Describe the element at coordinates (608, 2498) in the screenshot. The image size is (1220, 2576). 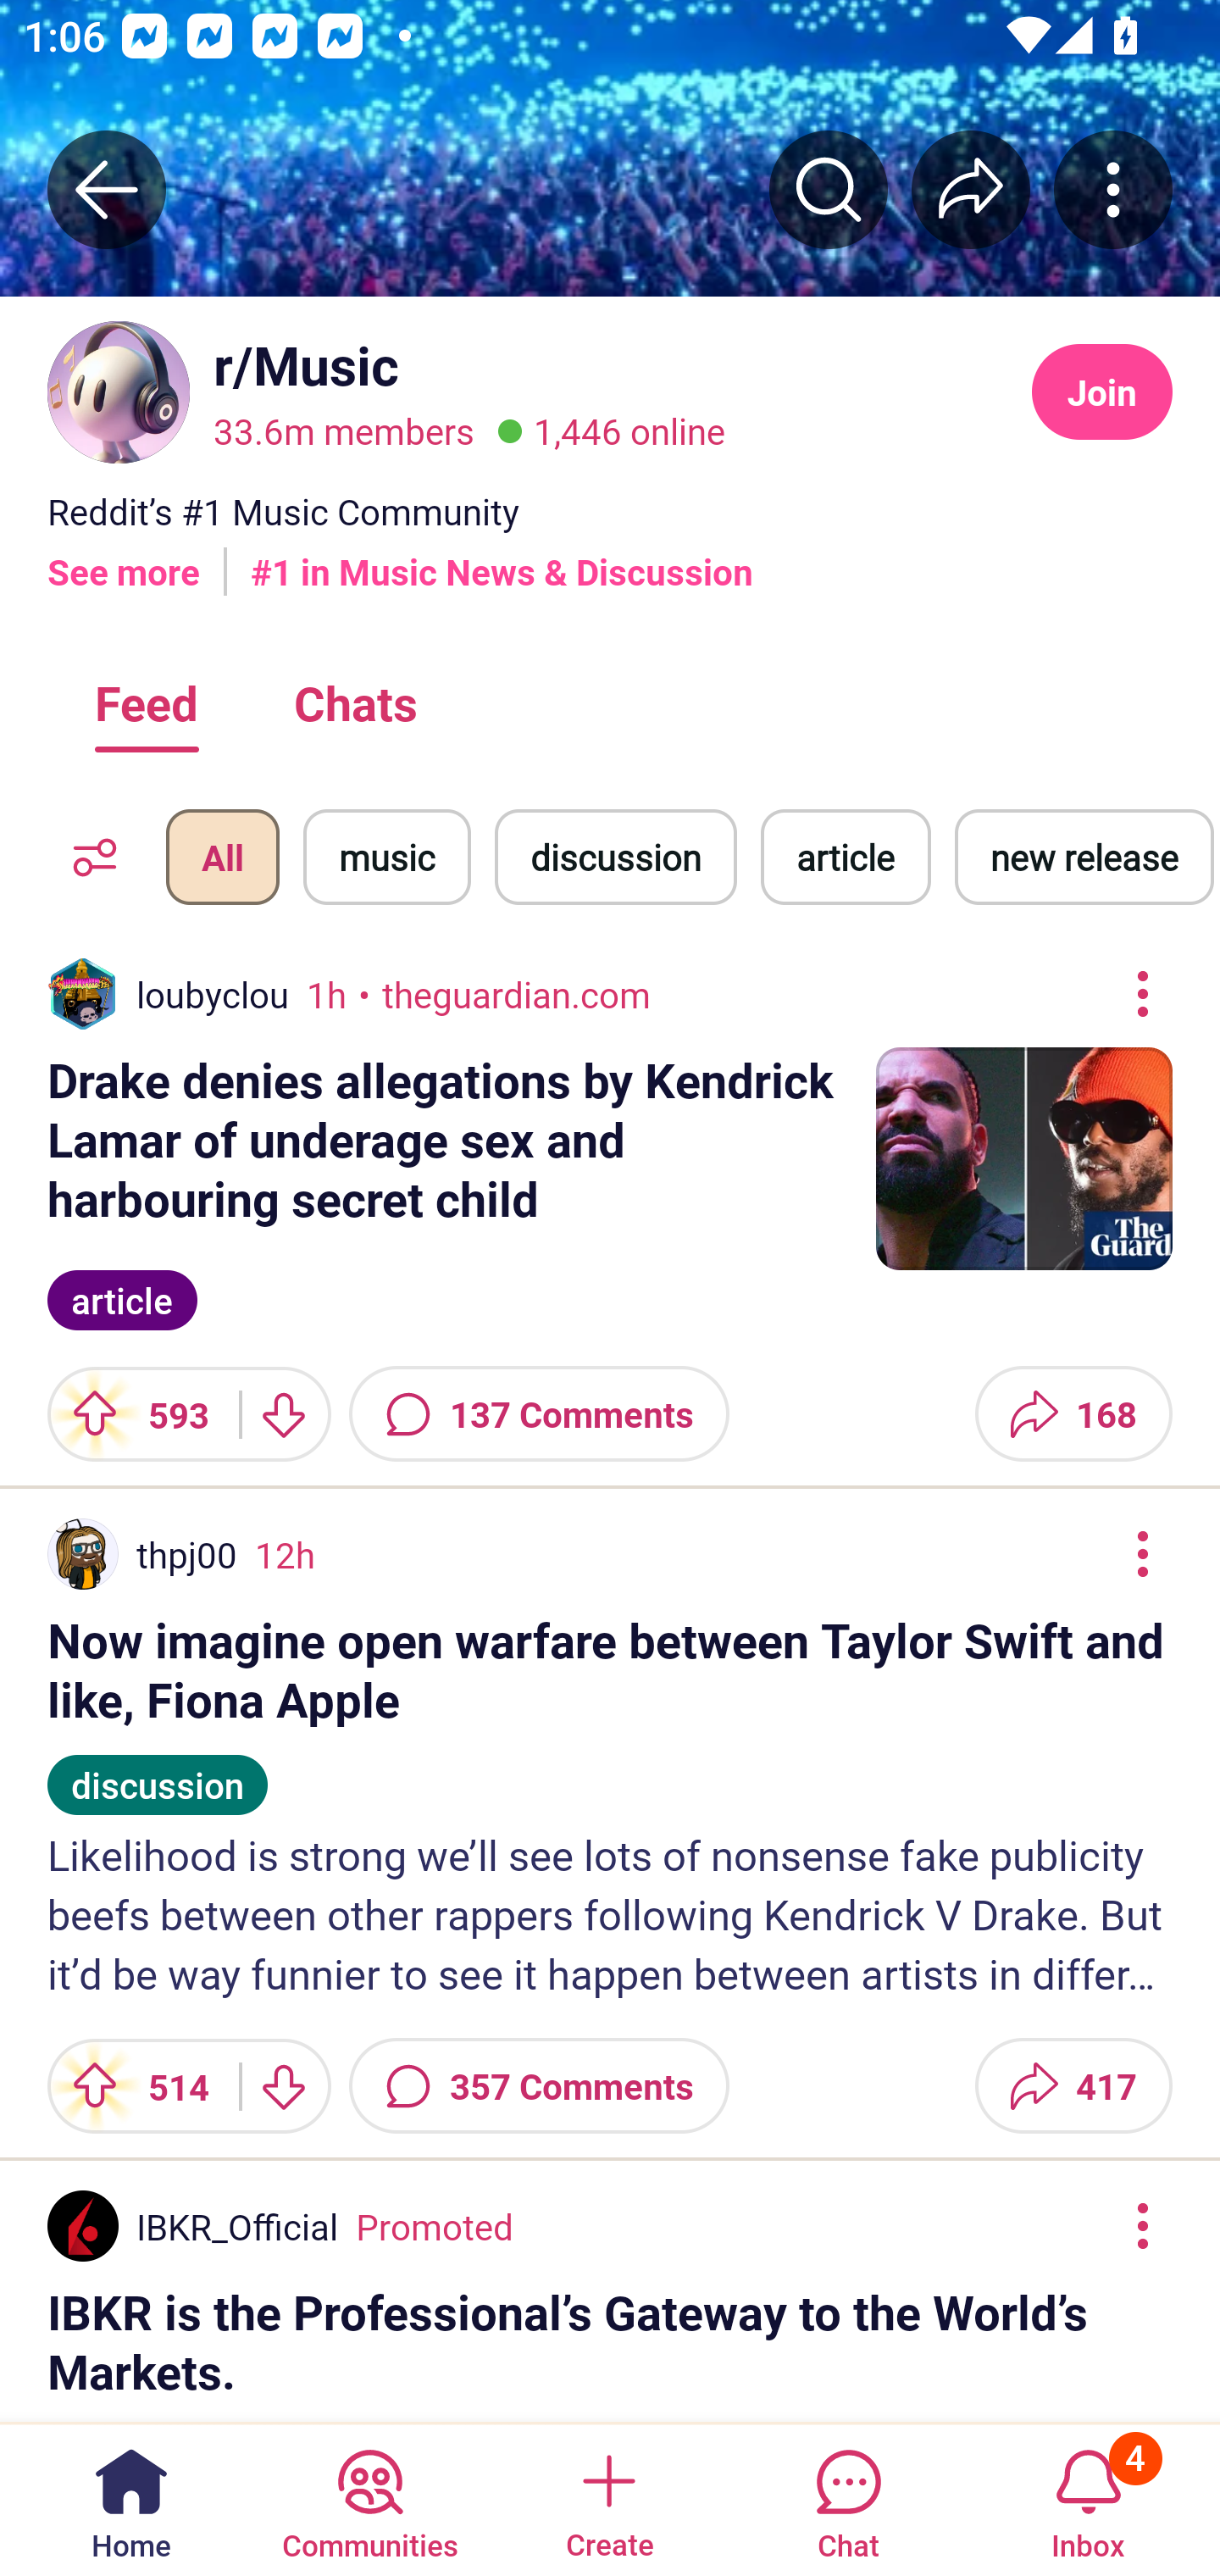
I see `Create a post Create` at that location.